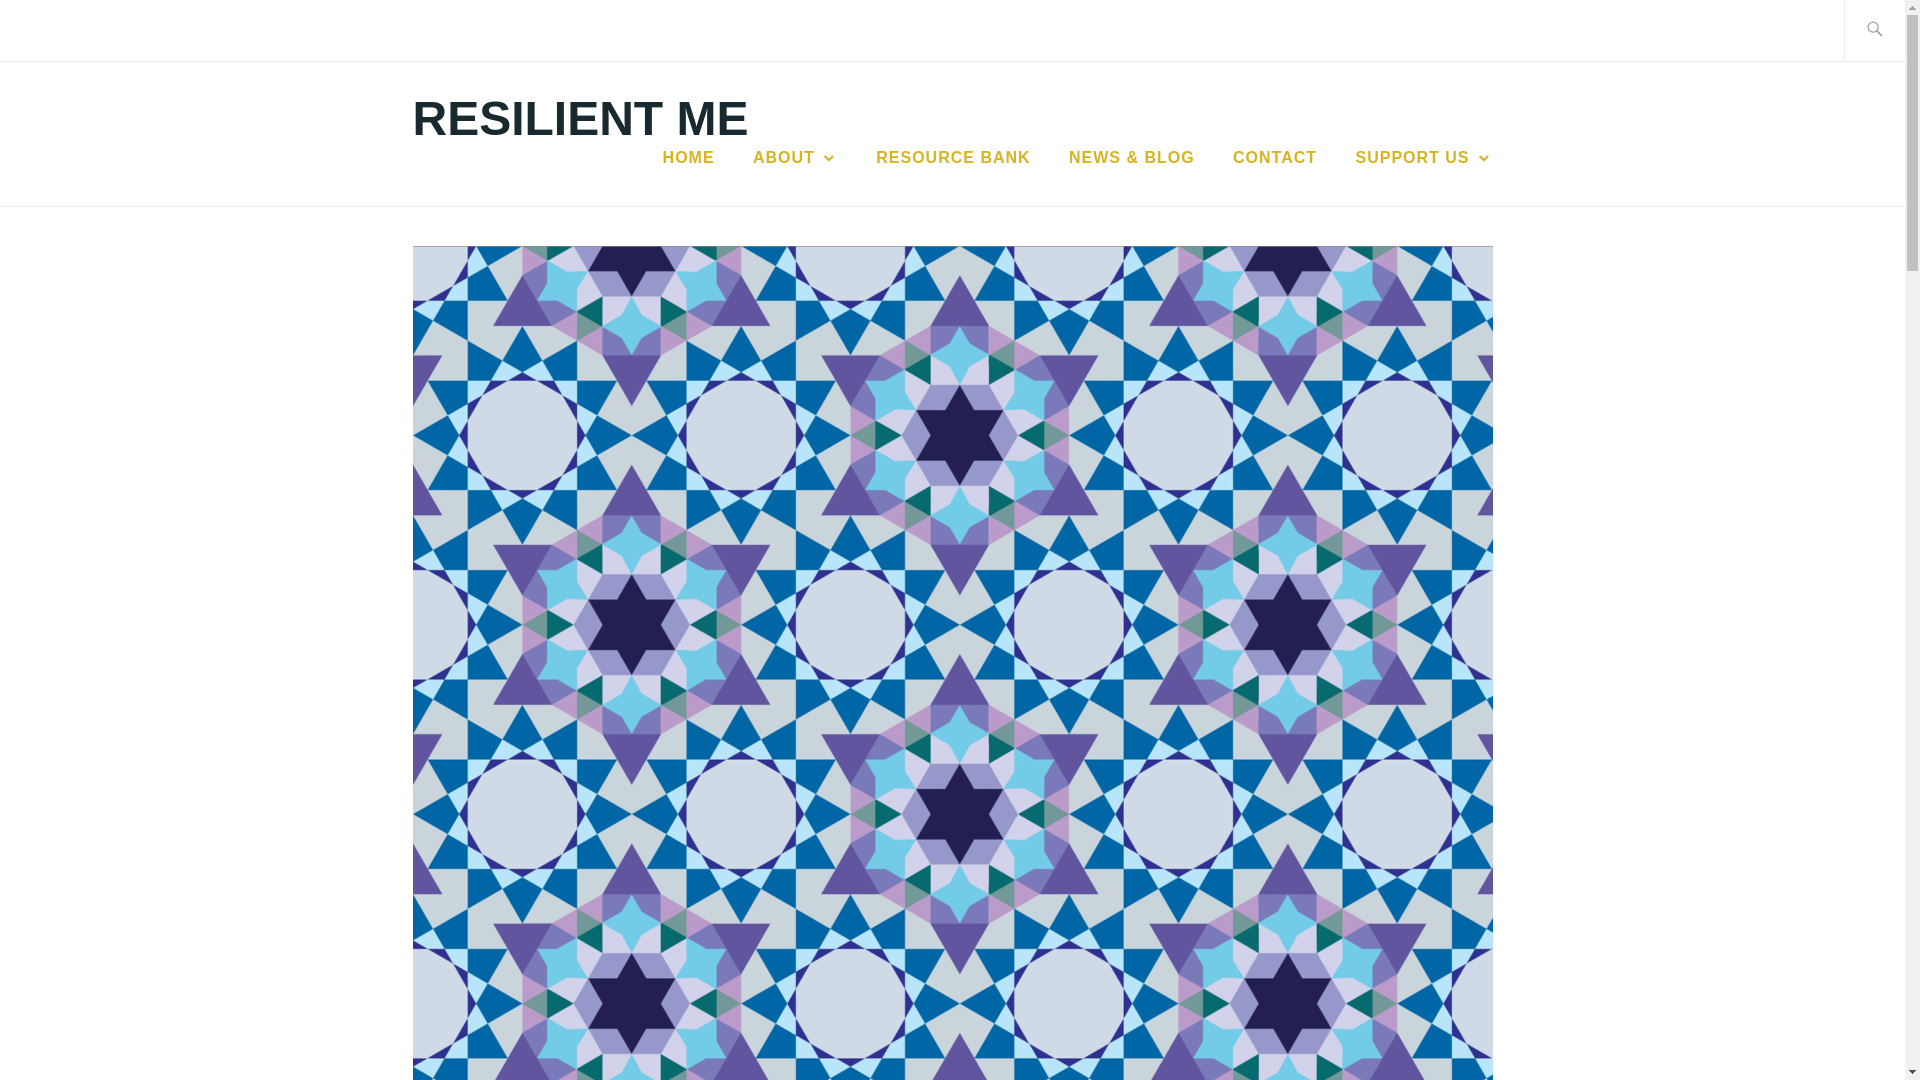 This screenshot has width=1920, height=1080. Describe the element at coordinates (794, 157) in the screenshot. I see `ABOUT` at that location.